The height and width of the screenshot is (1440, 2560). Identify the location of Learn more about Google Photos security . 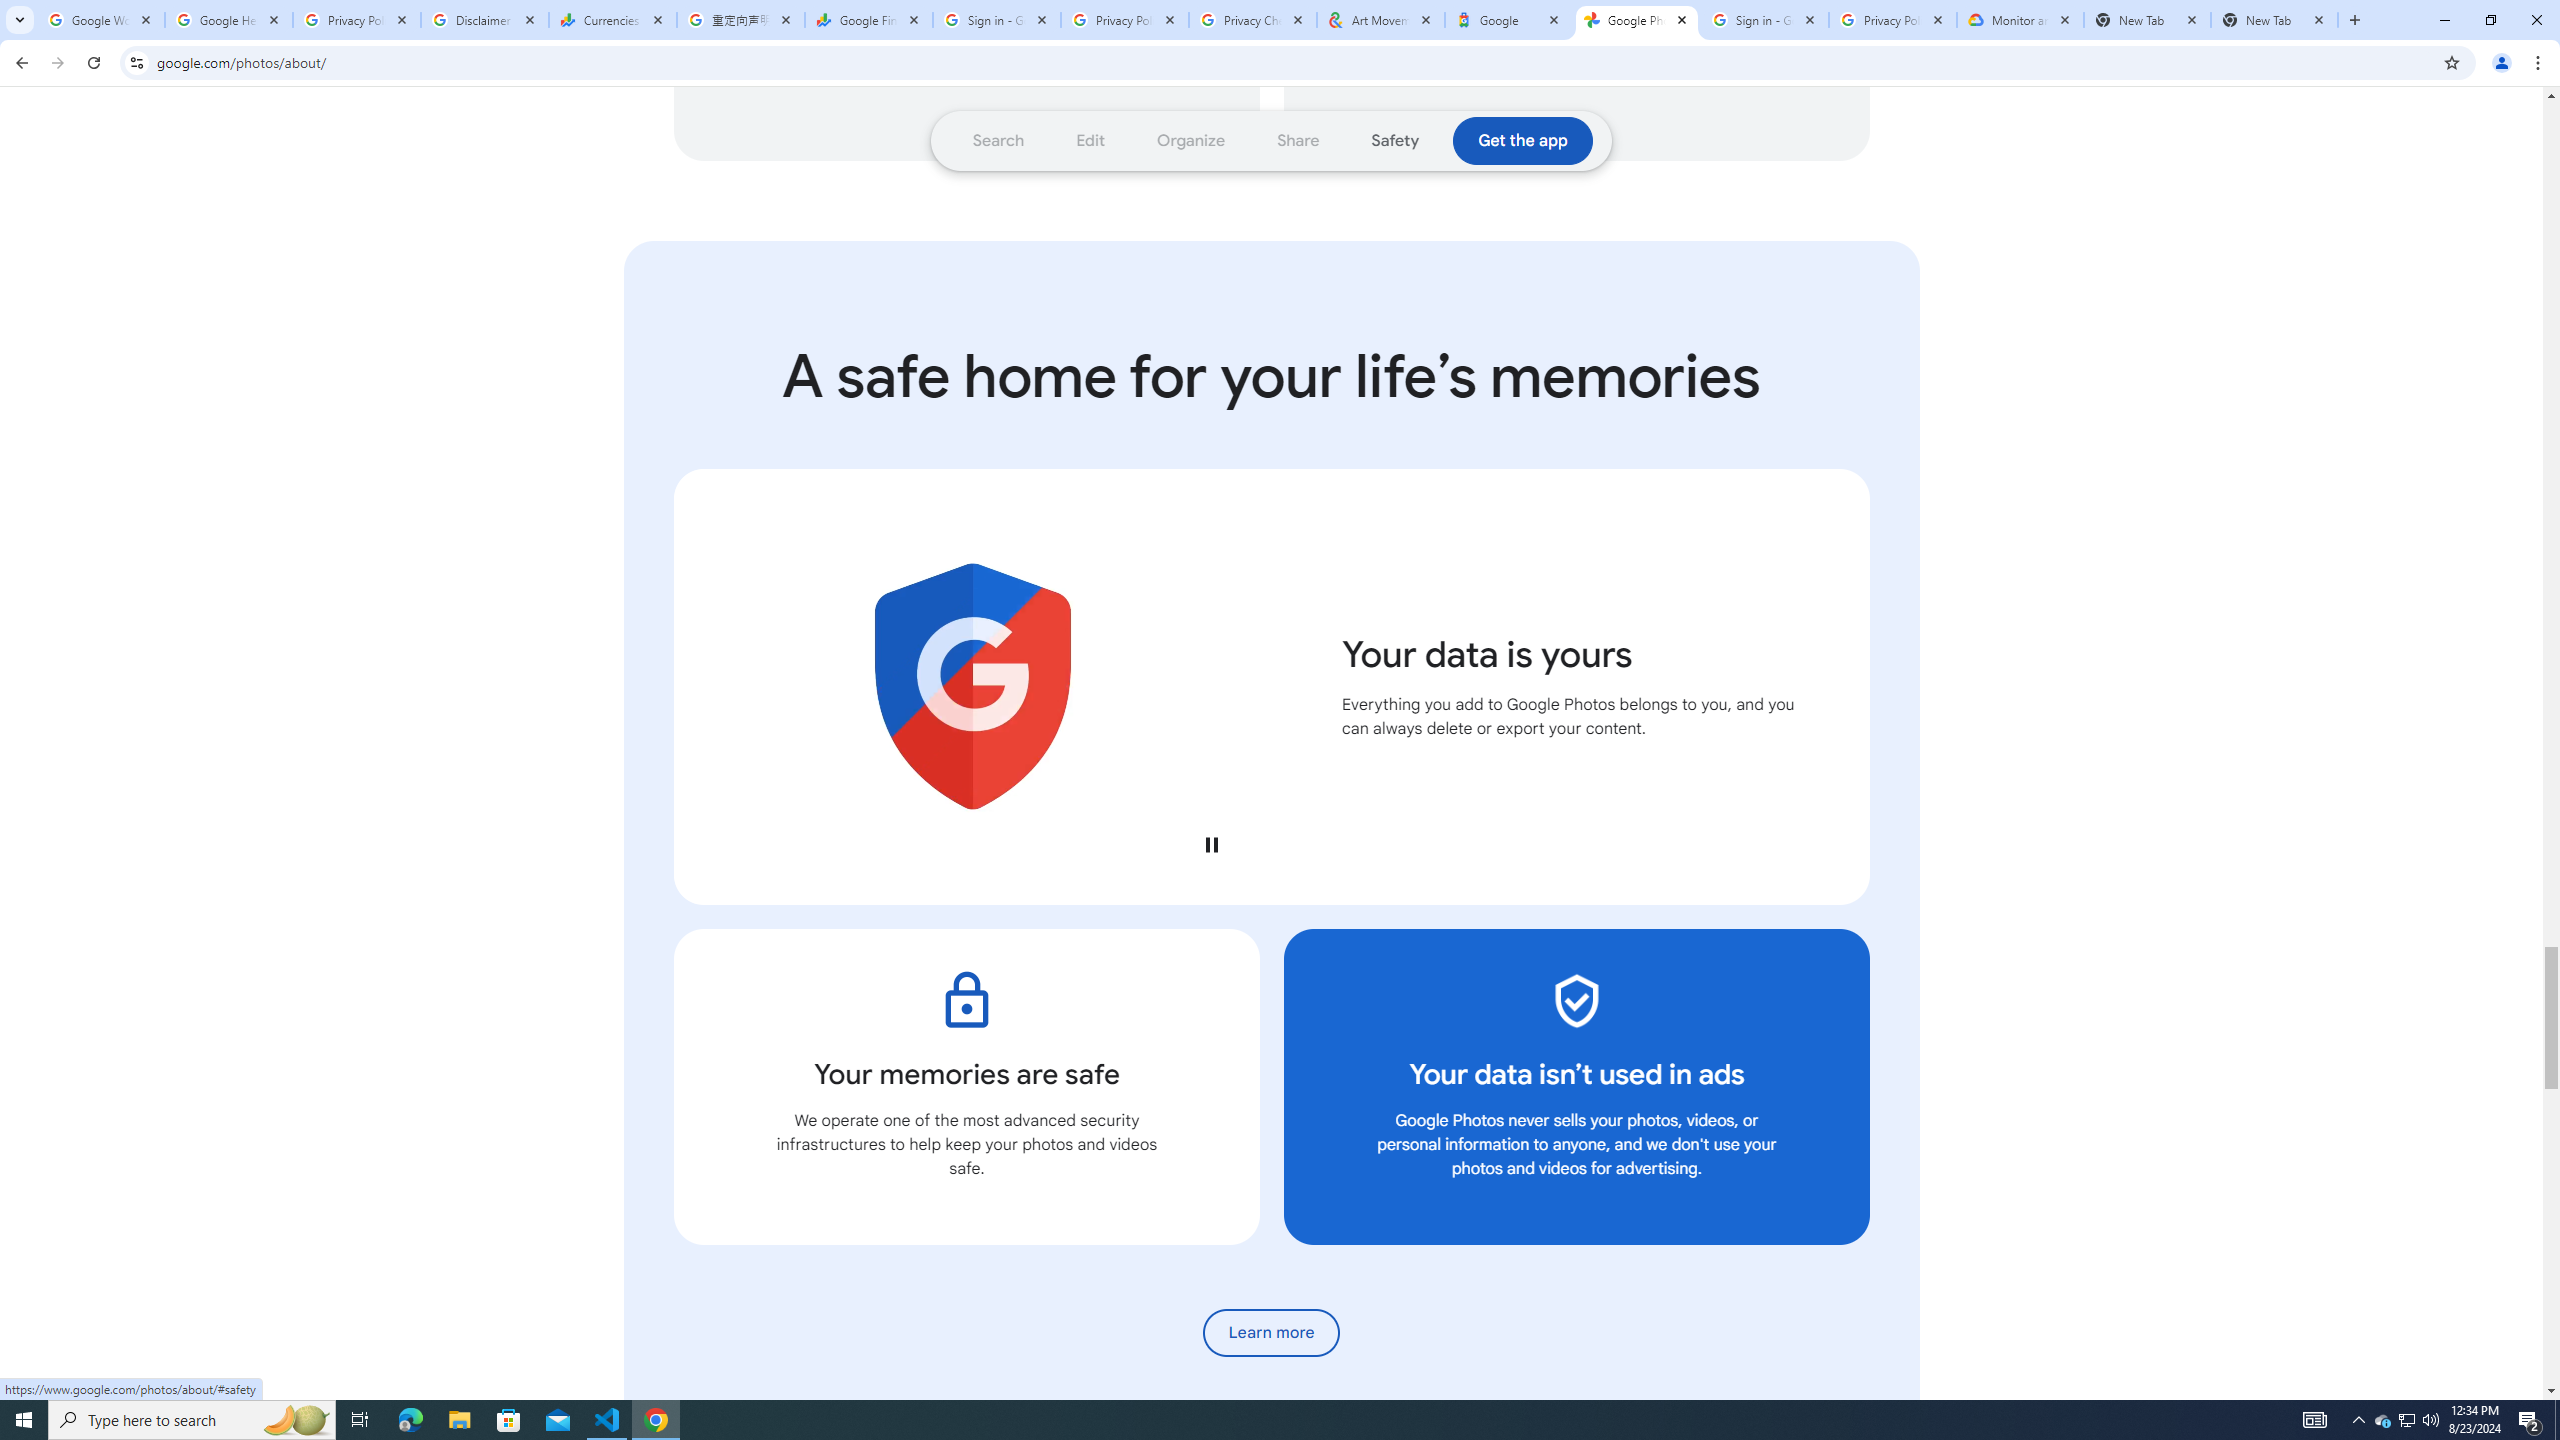
(1272, 1332).